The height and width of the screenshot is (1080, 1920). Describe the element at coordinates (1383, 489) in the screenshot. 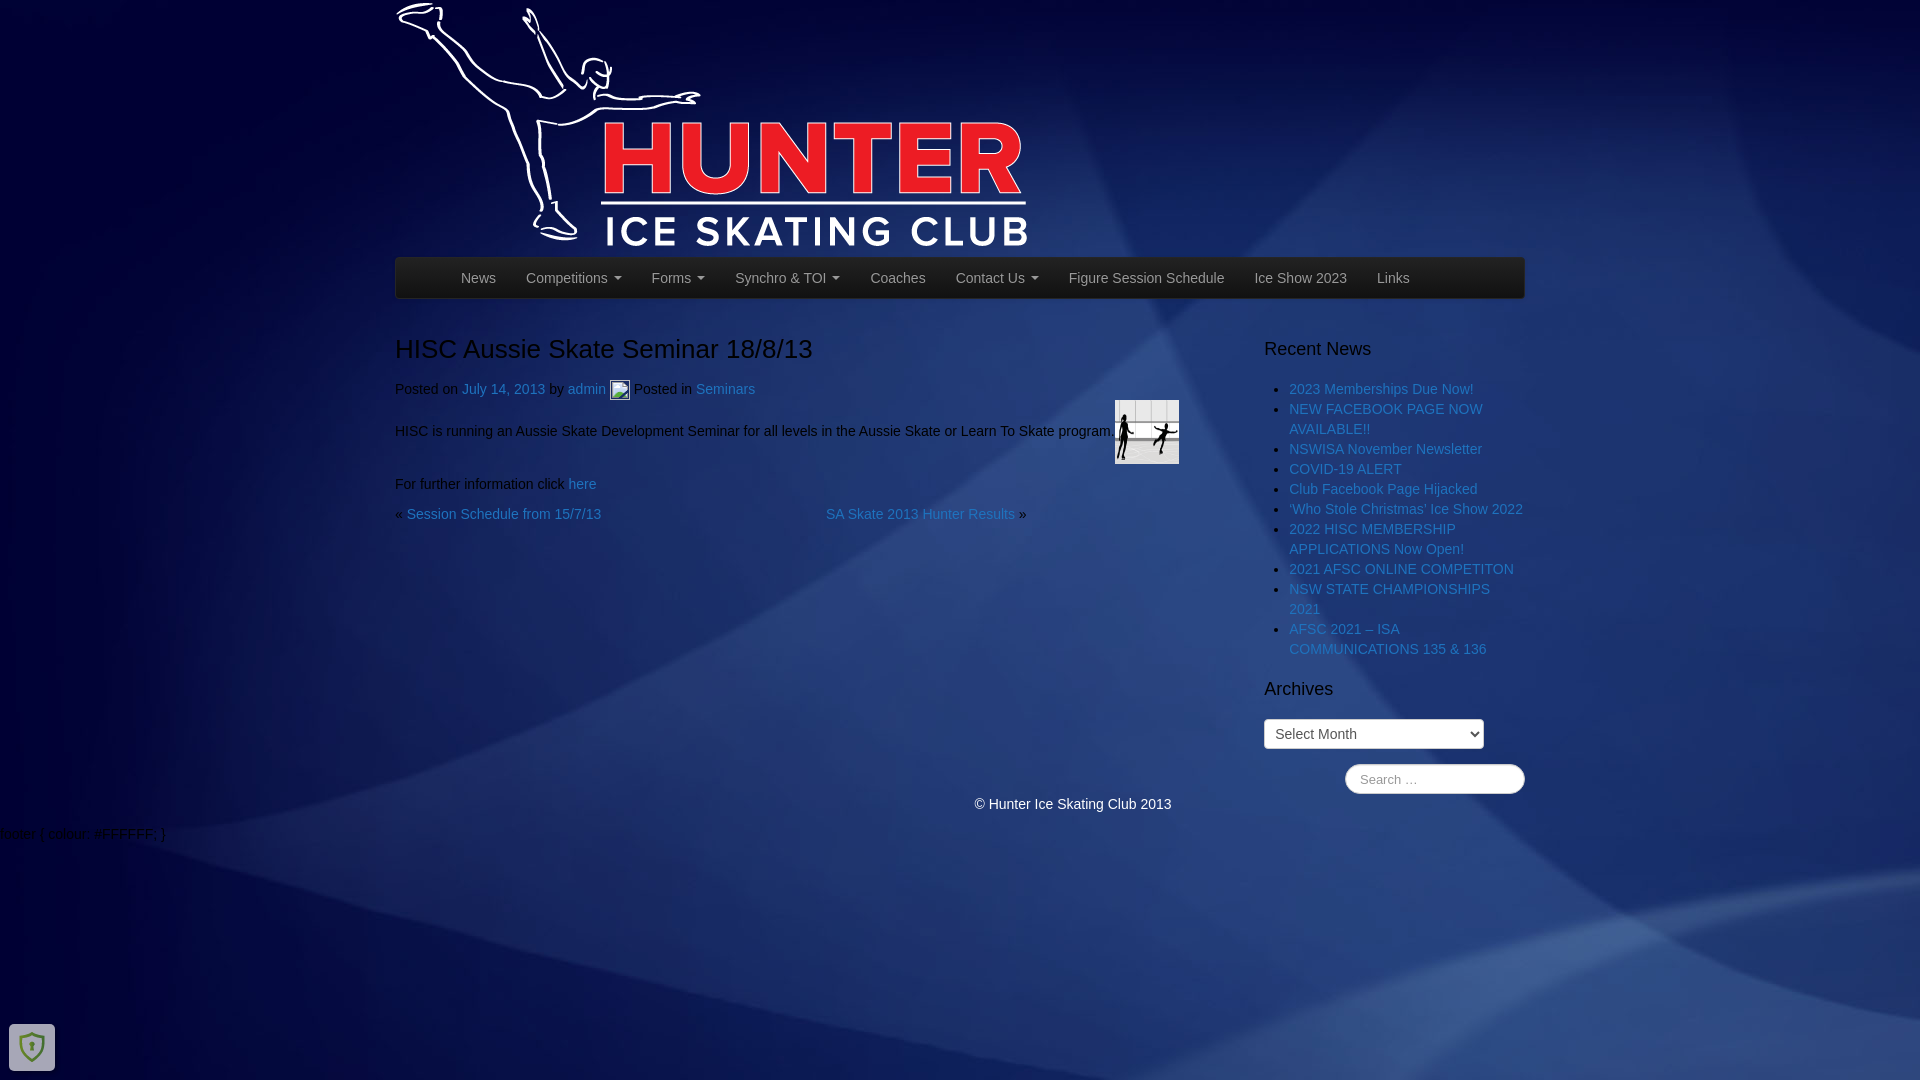

I see `Club Facebook Page Hijacked` at that location.